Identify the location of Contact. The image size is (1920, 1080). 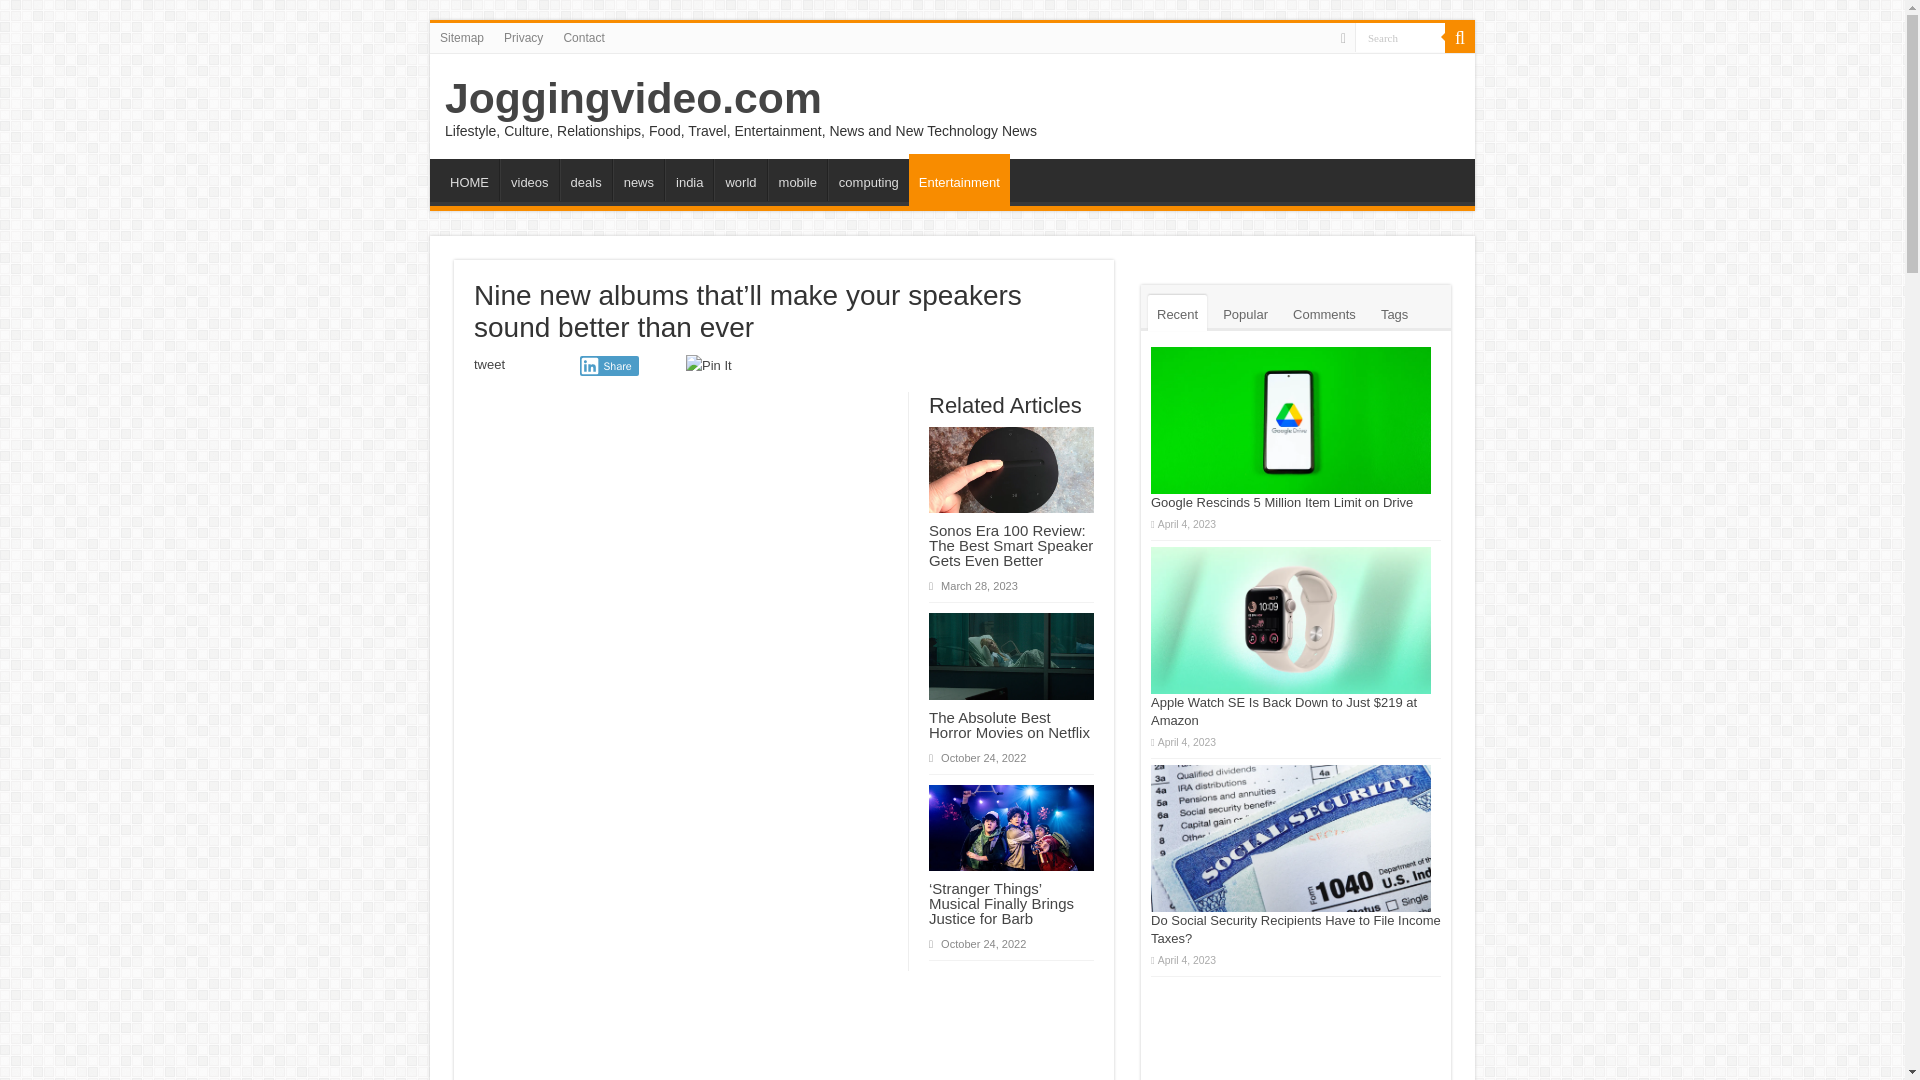
(583, 37).